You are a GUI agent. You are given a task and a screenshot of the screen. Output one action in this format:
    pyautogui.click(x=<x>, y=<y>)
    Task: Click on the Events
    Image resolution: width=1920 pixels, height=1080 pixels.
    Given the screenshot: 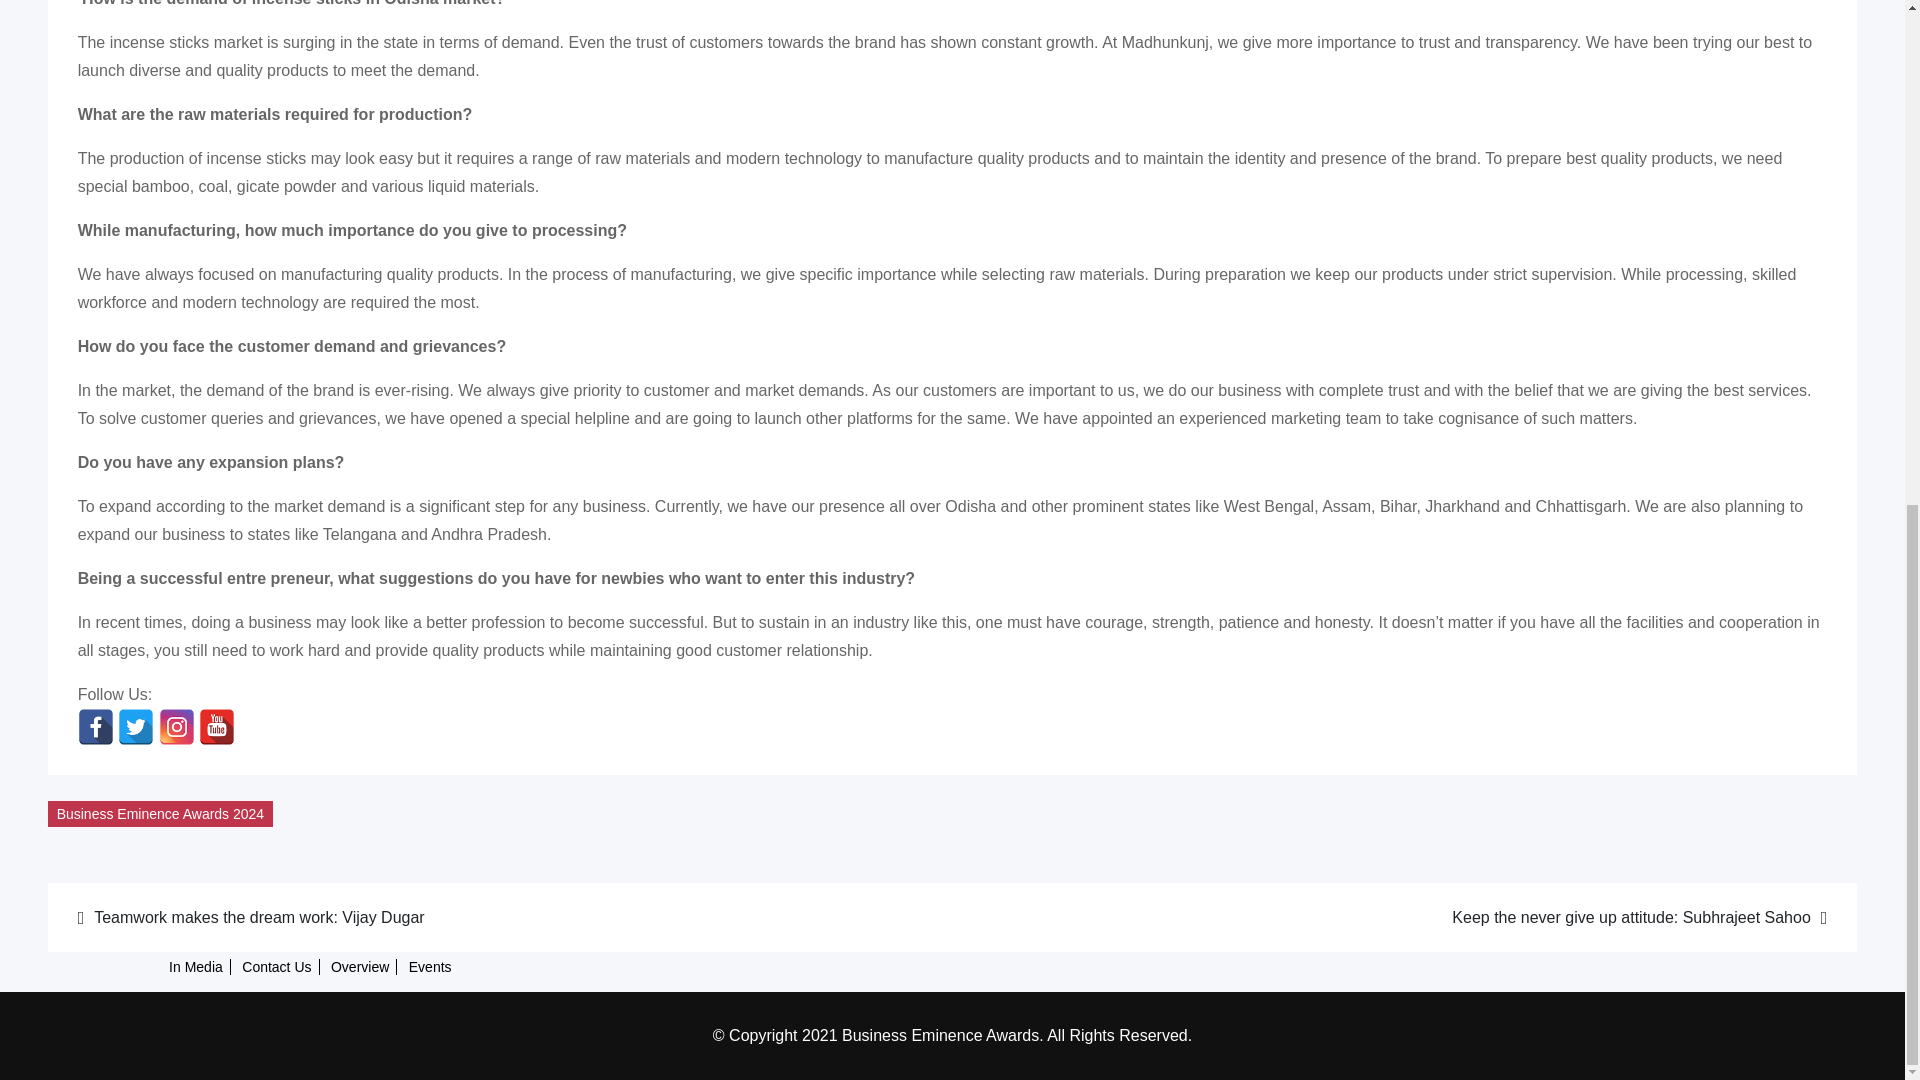 What is the action you would take?
    pyautogui.click(x=430, y=967)
    